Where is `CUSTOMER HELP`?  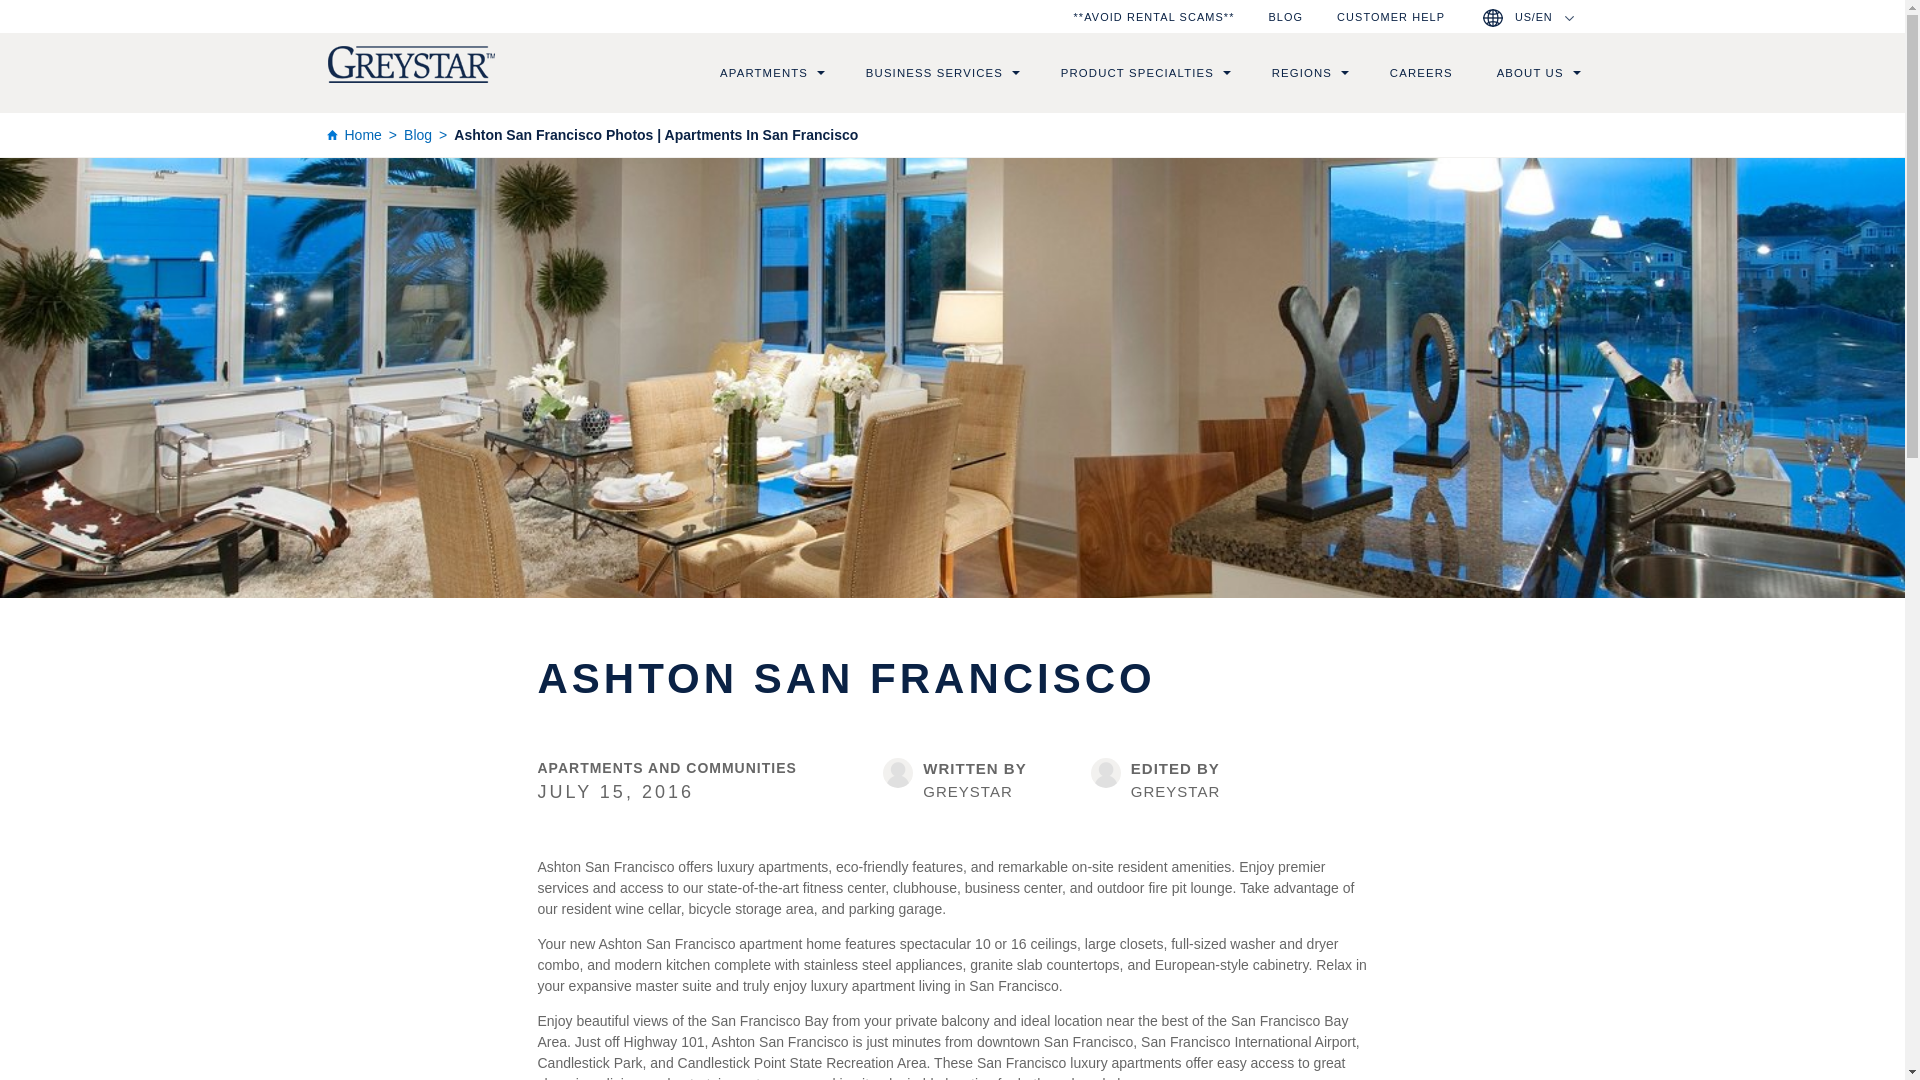 CUSTOMER HELP is located at coordinates (1390, 16).